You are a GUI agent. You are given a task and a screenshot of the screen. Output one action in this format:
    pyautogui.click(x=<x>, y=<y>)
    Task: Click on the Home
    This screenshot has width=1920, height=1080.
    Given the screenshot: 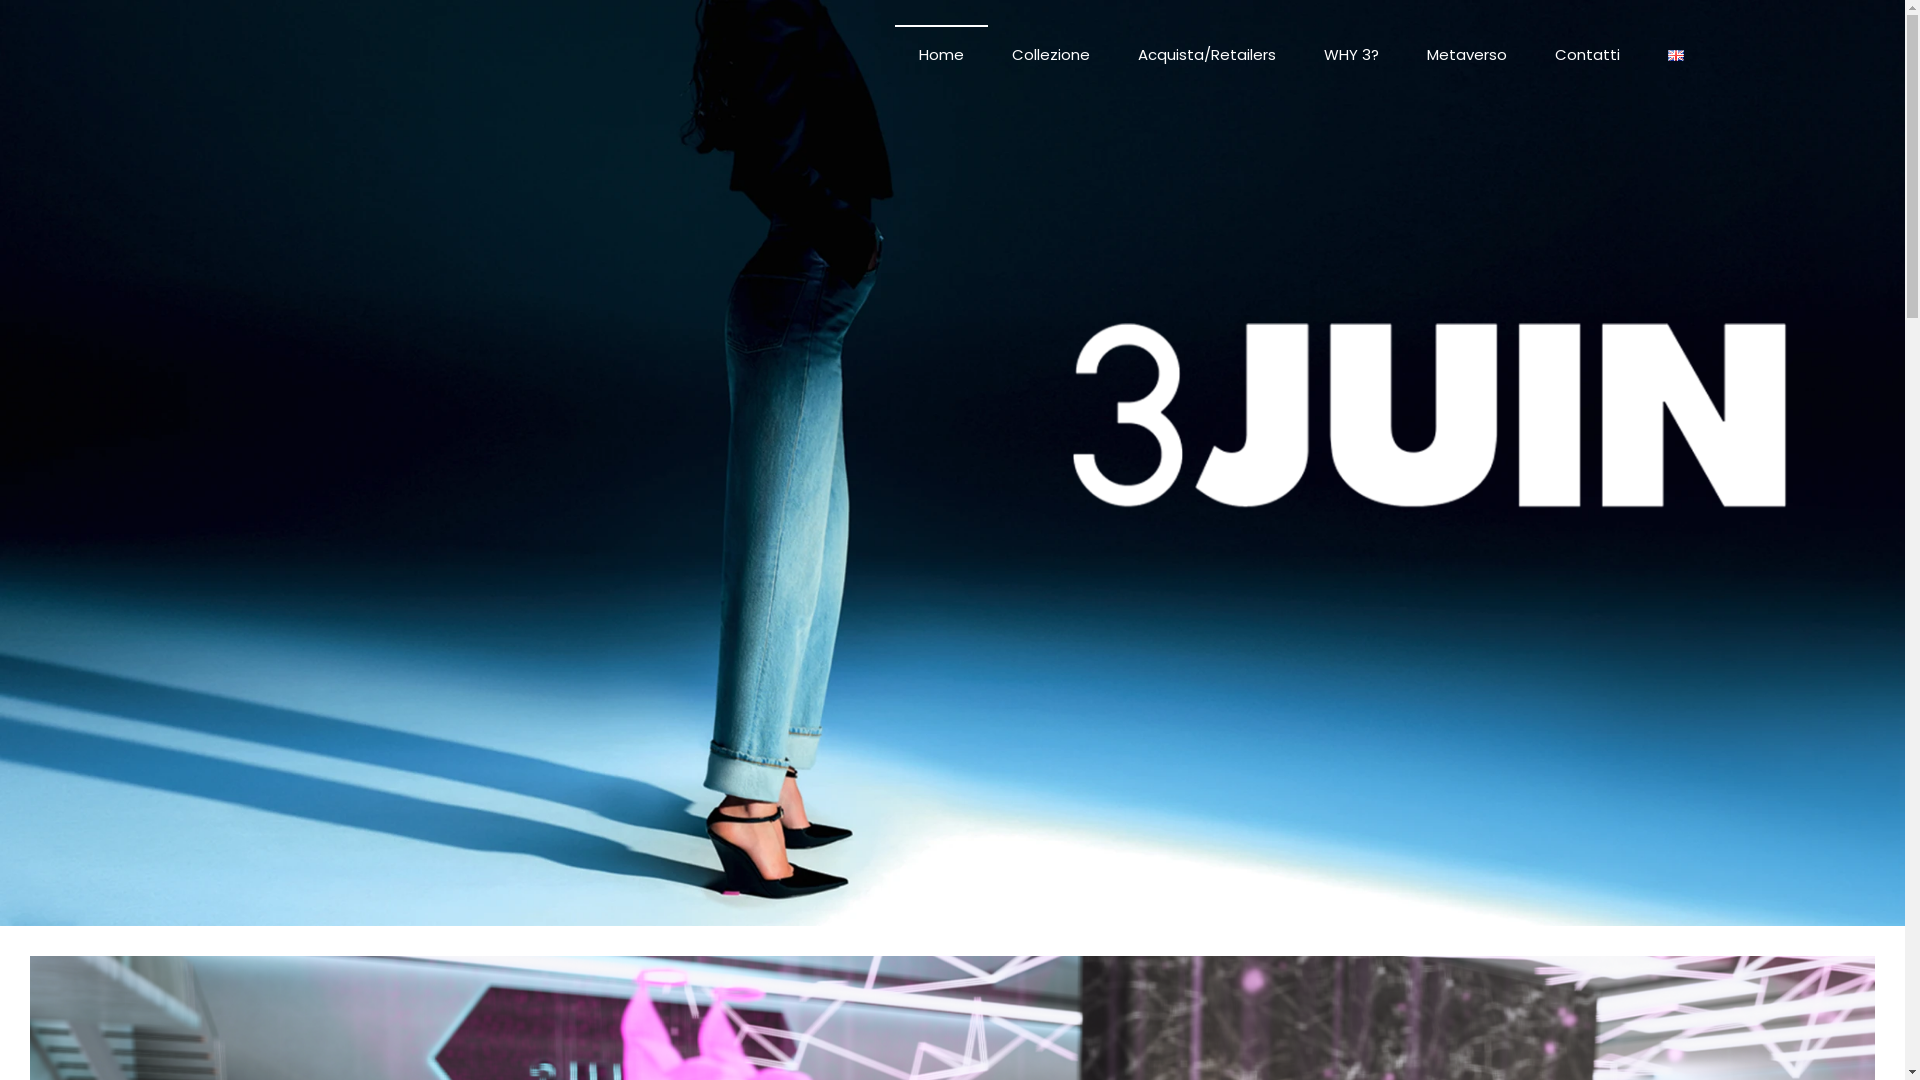 What is the action you would take?
    pyautogui.click(x=940, y=55)
    